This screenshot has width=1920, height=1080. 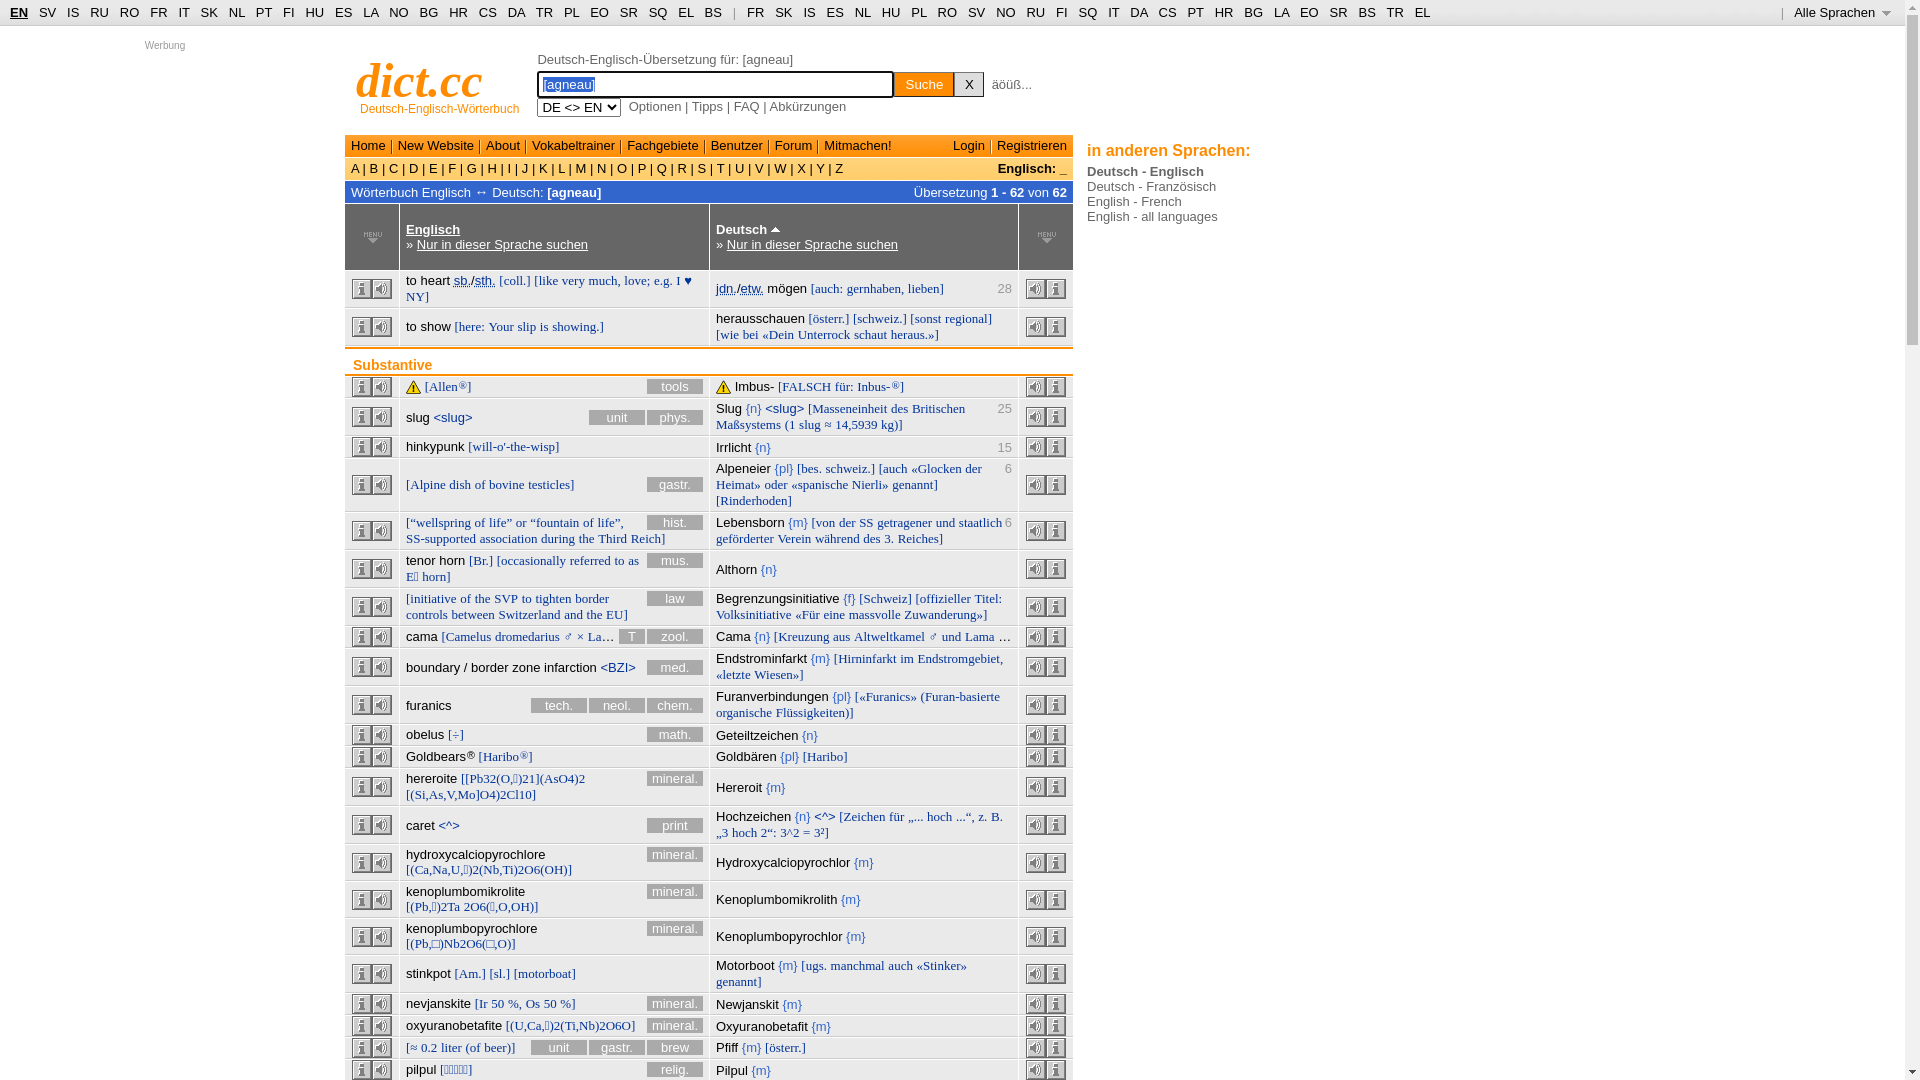 I want to click on the, so click(x=483, y=598).